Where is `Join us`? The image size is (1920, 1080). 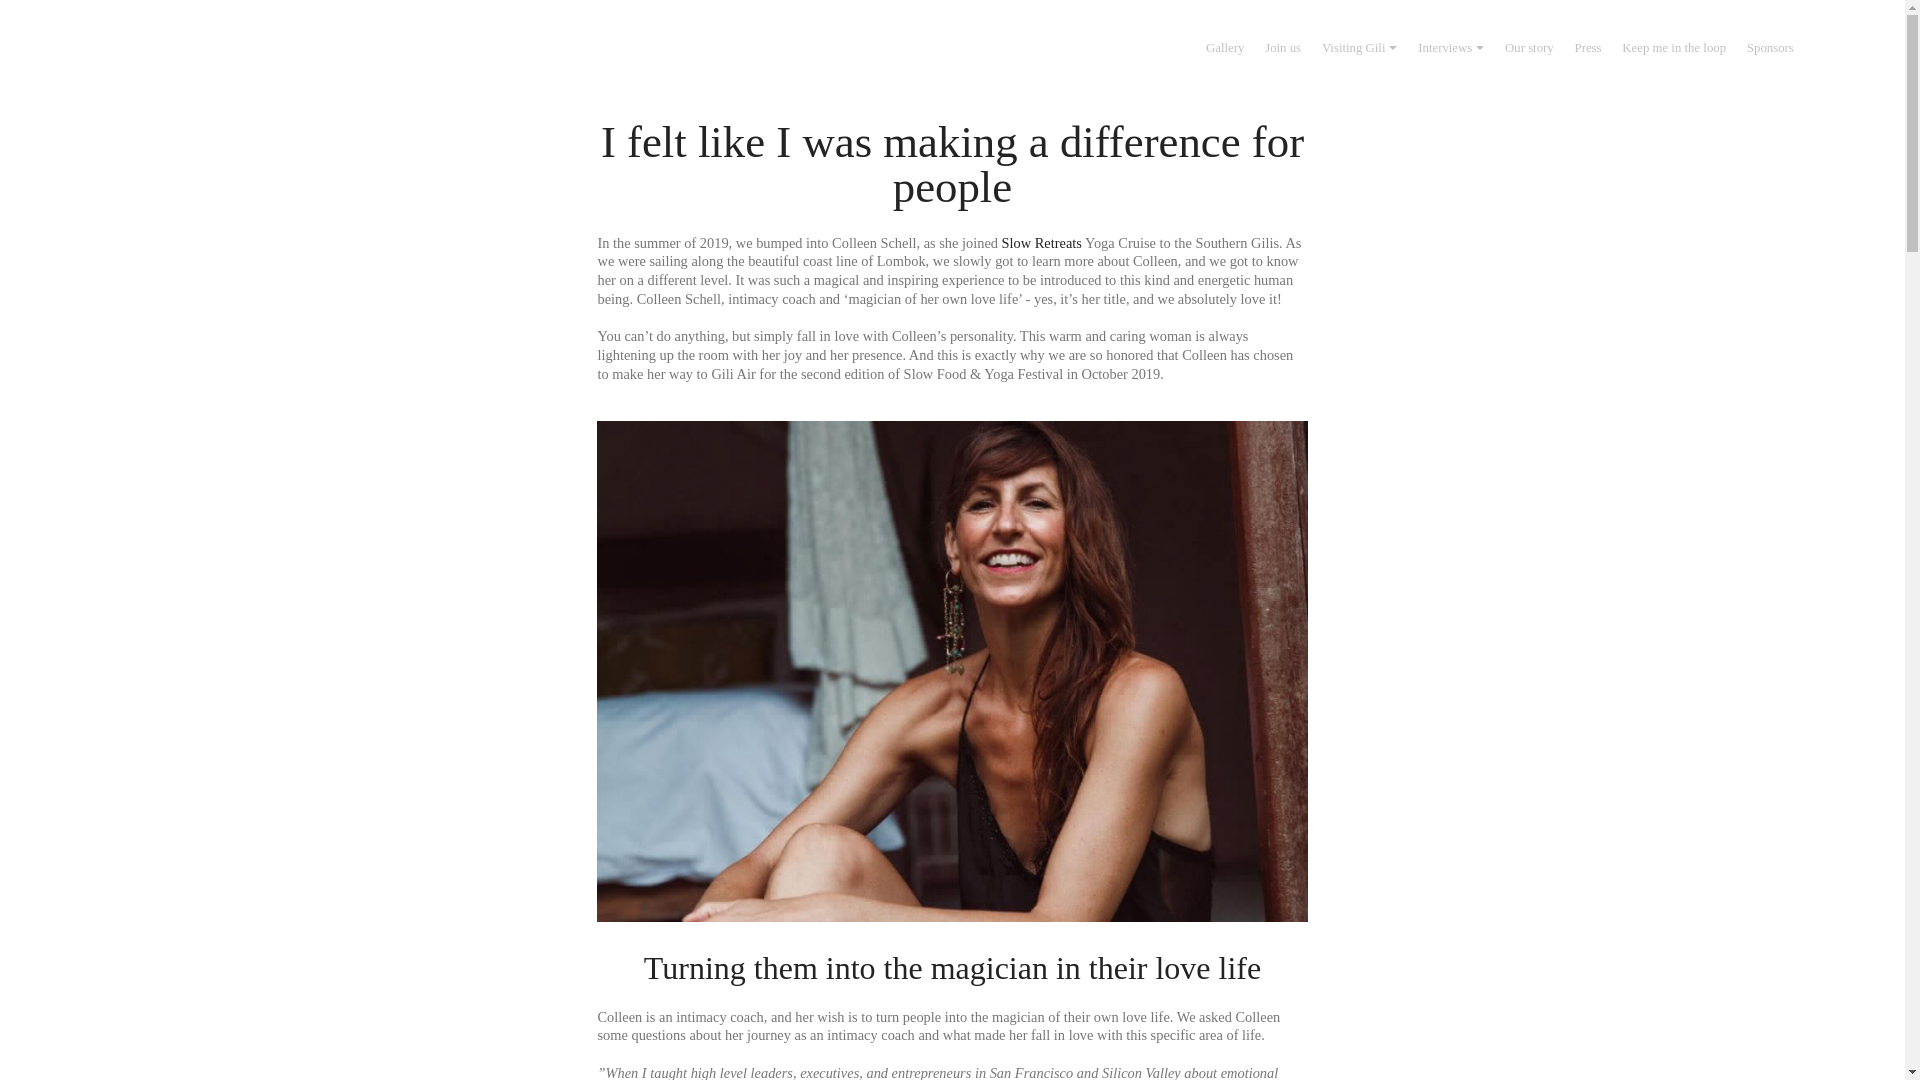
Join us is located at coordinates (1283, 47).